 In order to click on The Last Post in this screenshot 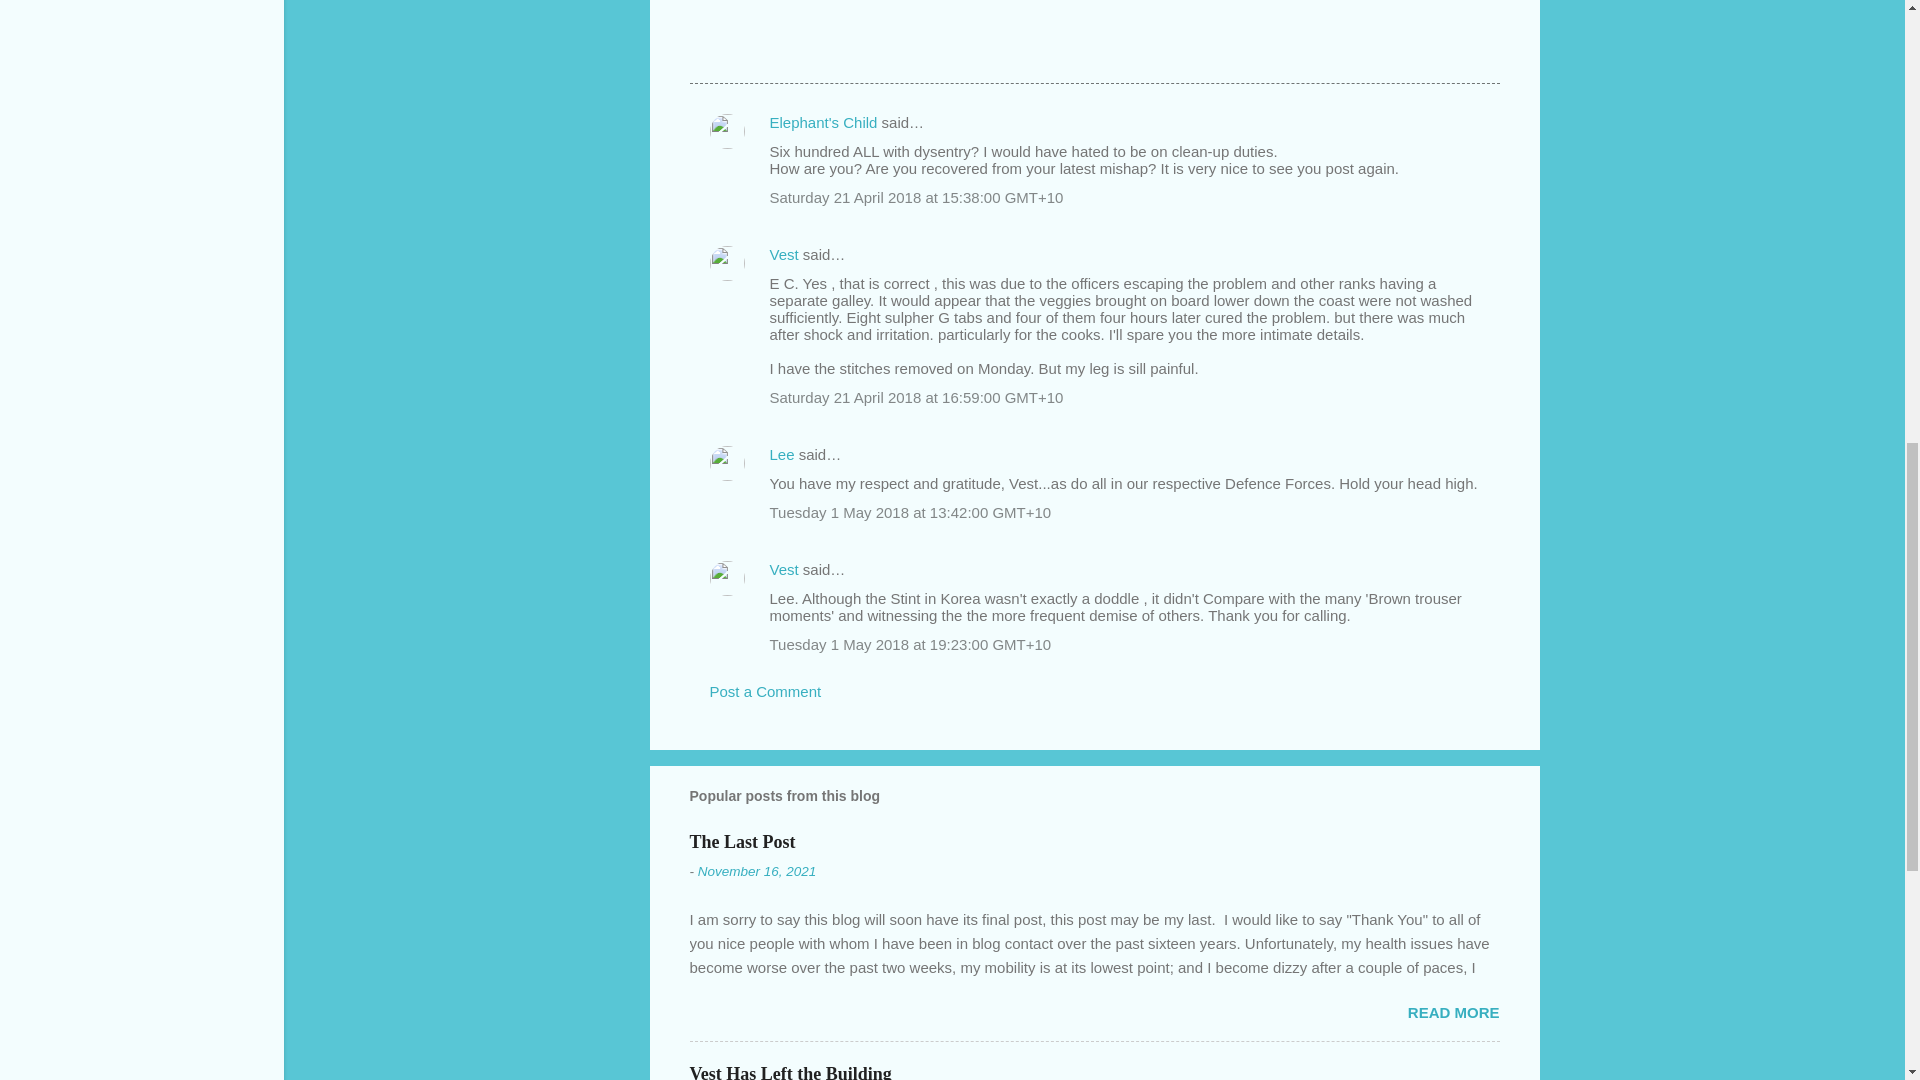, I will do `click(742, 842)`.